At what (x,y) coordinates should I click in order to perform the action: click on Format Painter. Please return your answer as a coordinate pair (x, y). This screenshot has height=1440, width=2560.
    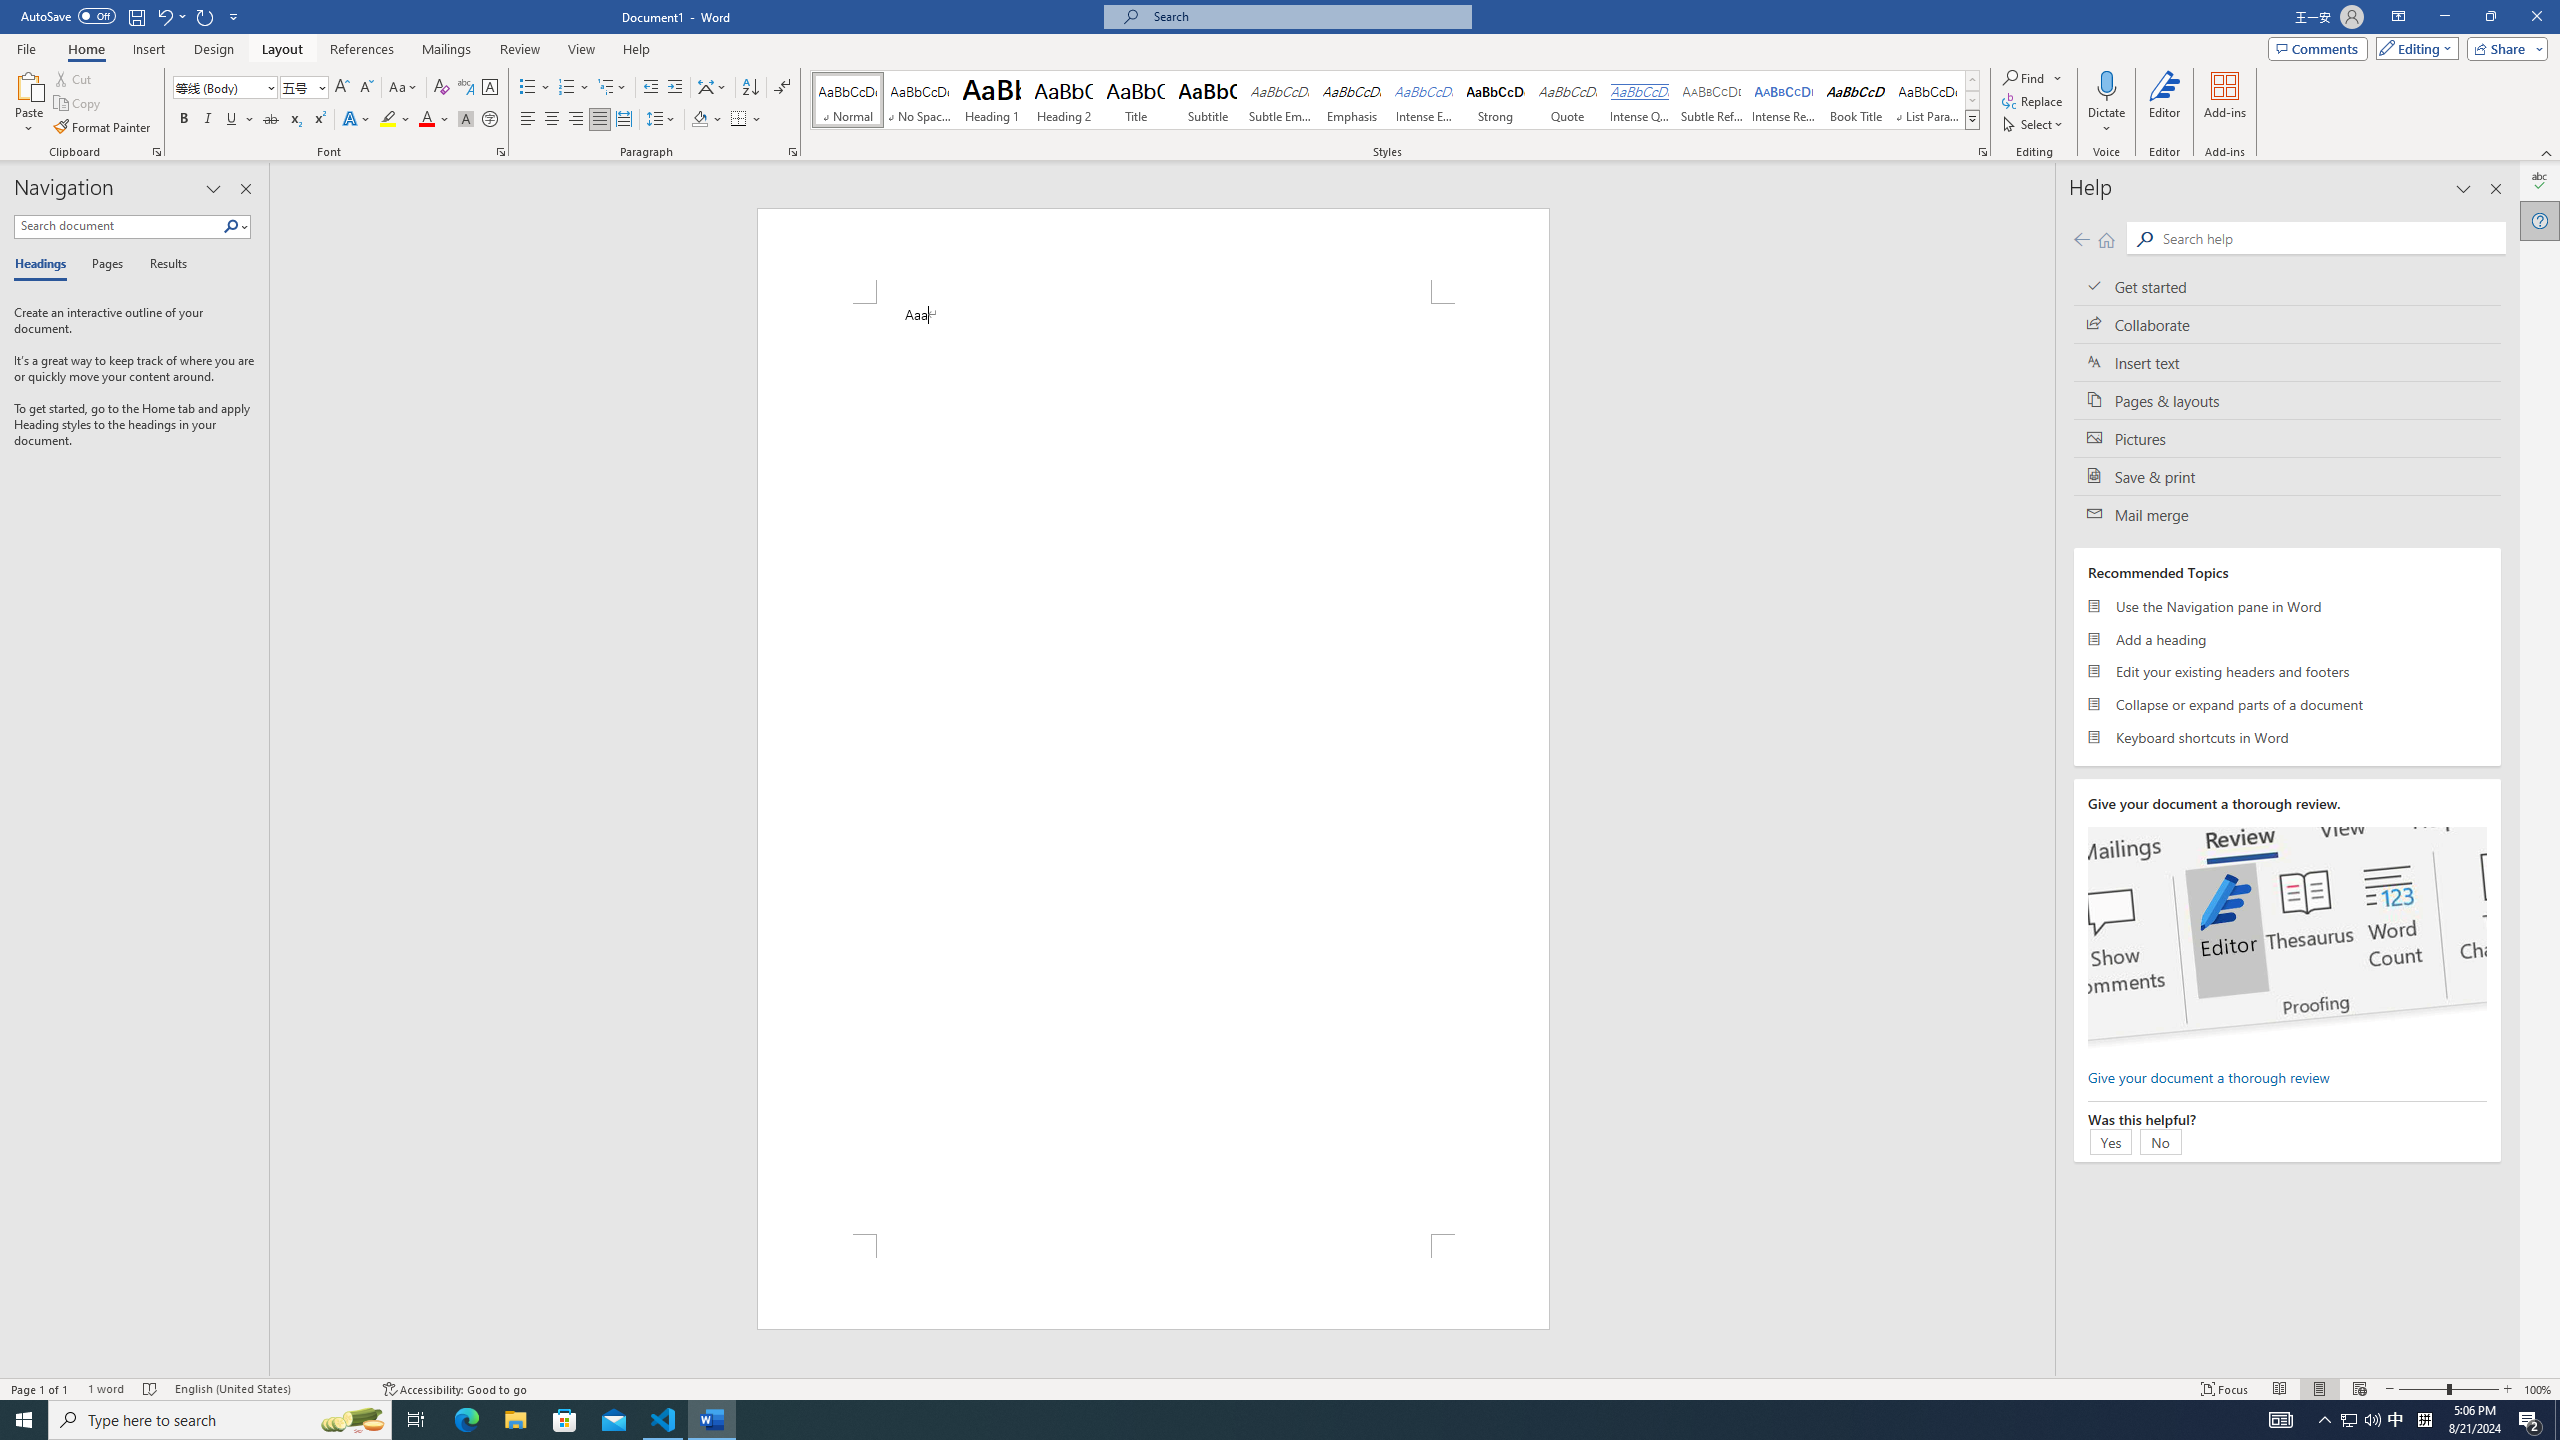
    Looking at the image, I should click on (104, 128).